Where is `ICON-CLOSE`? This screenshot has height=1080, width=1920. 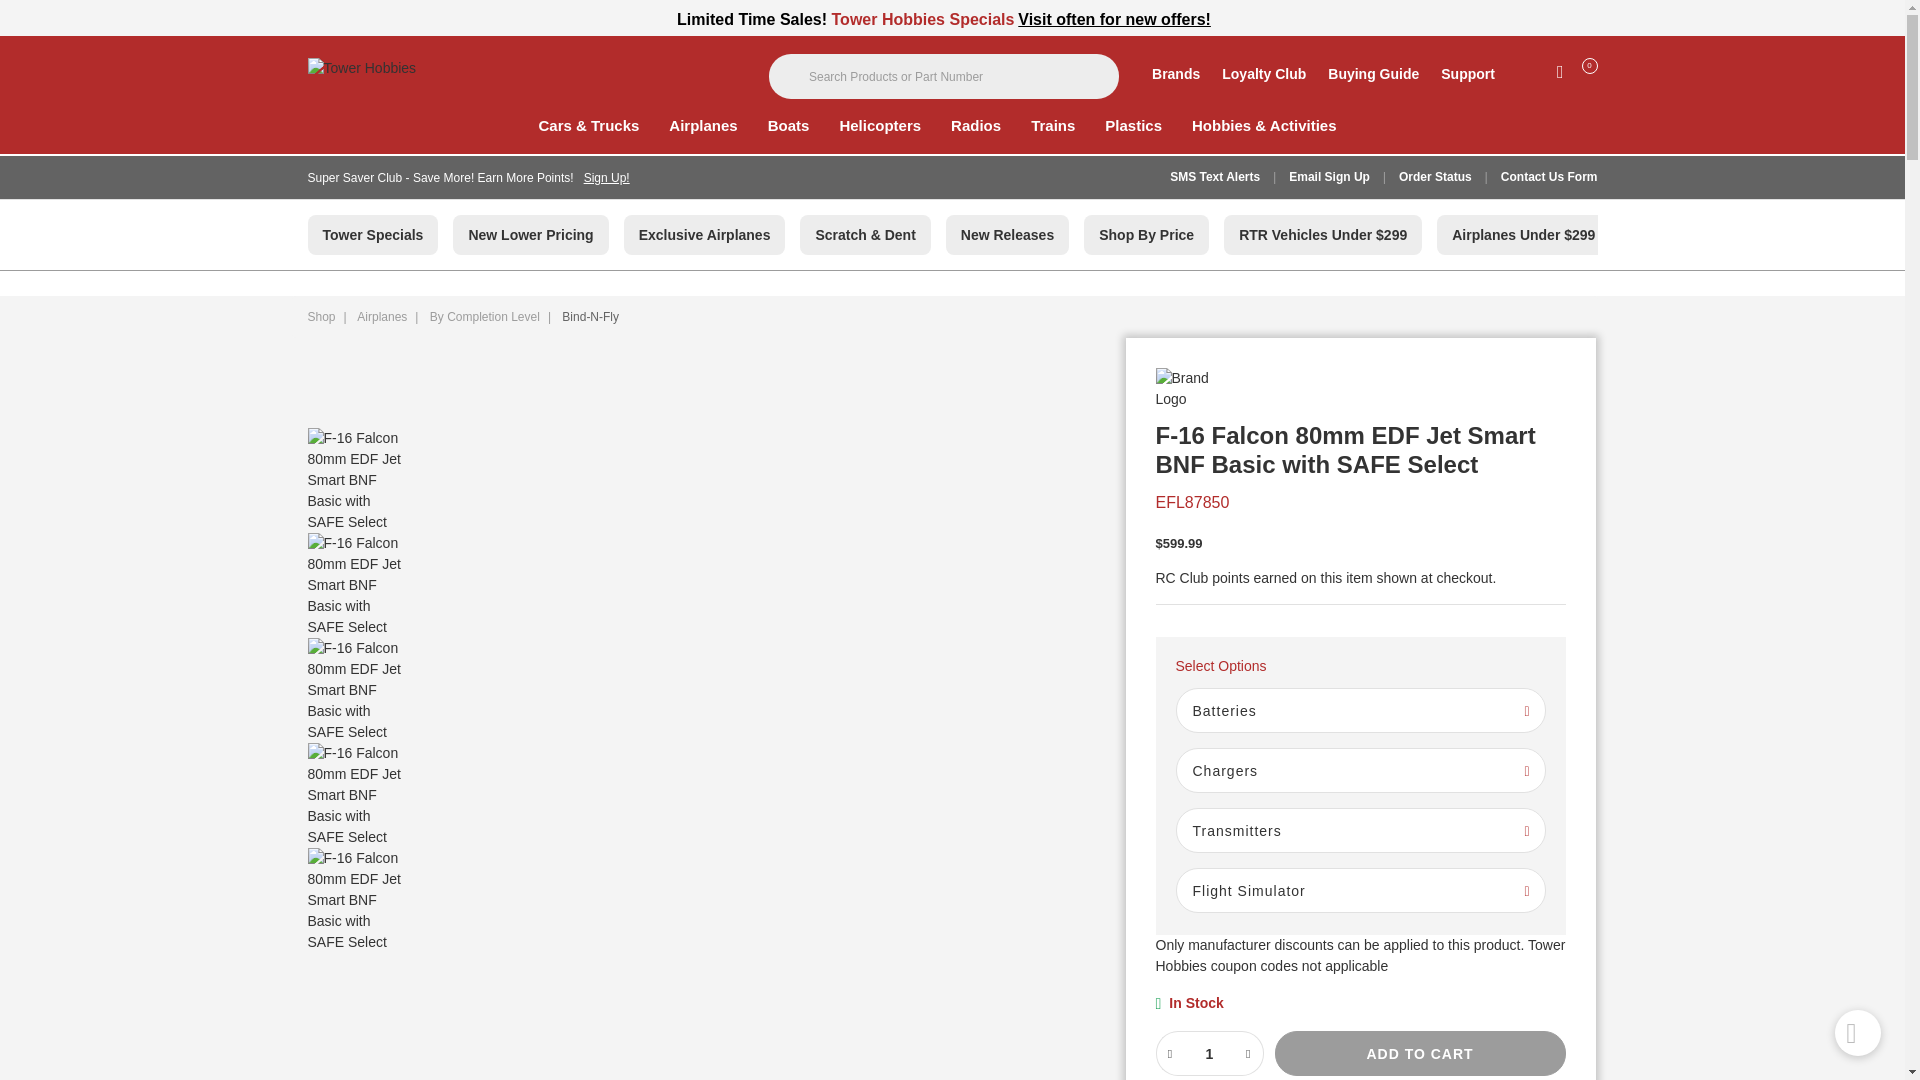
ICON-CLOSE is located at coordinates (1588, 21).